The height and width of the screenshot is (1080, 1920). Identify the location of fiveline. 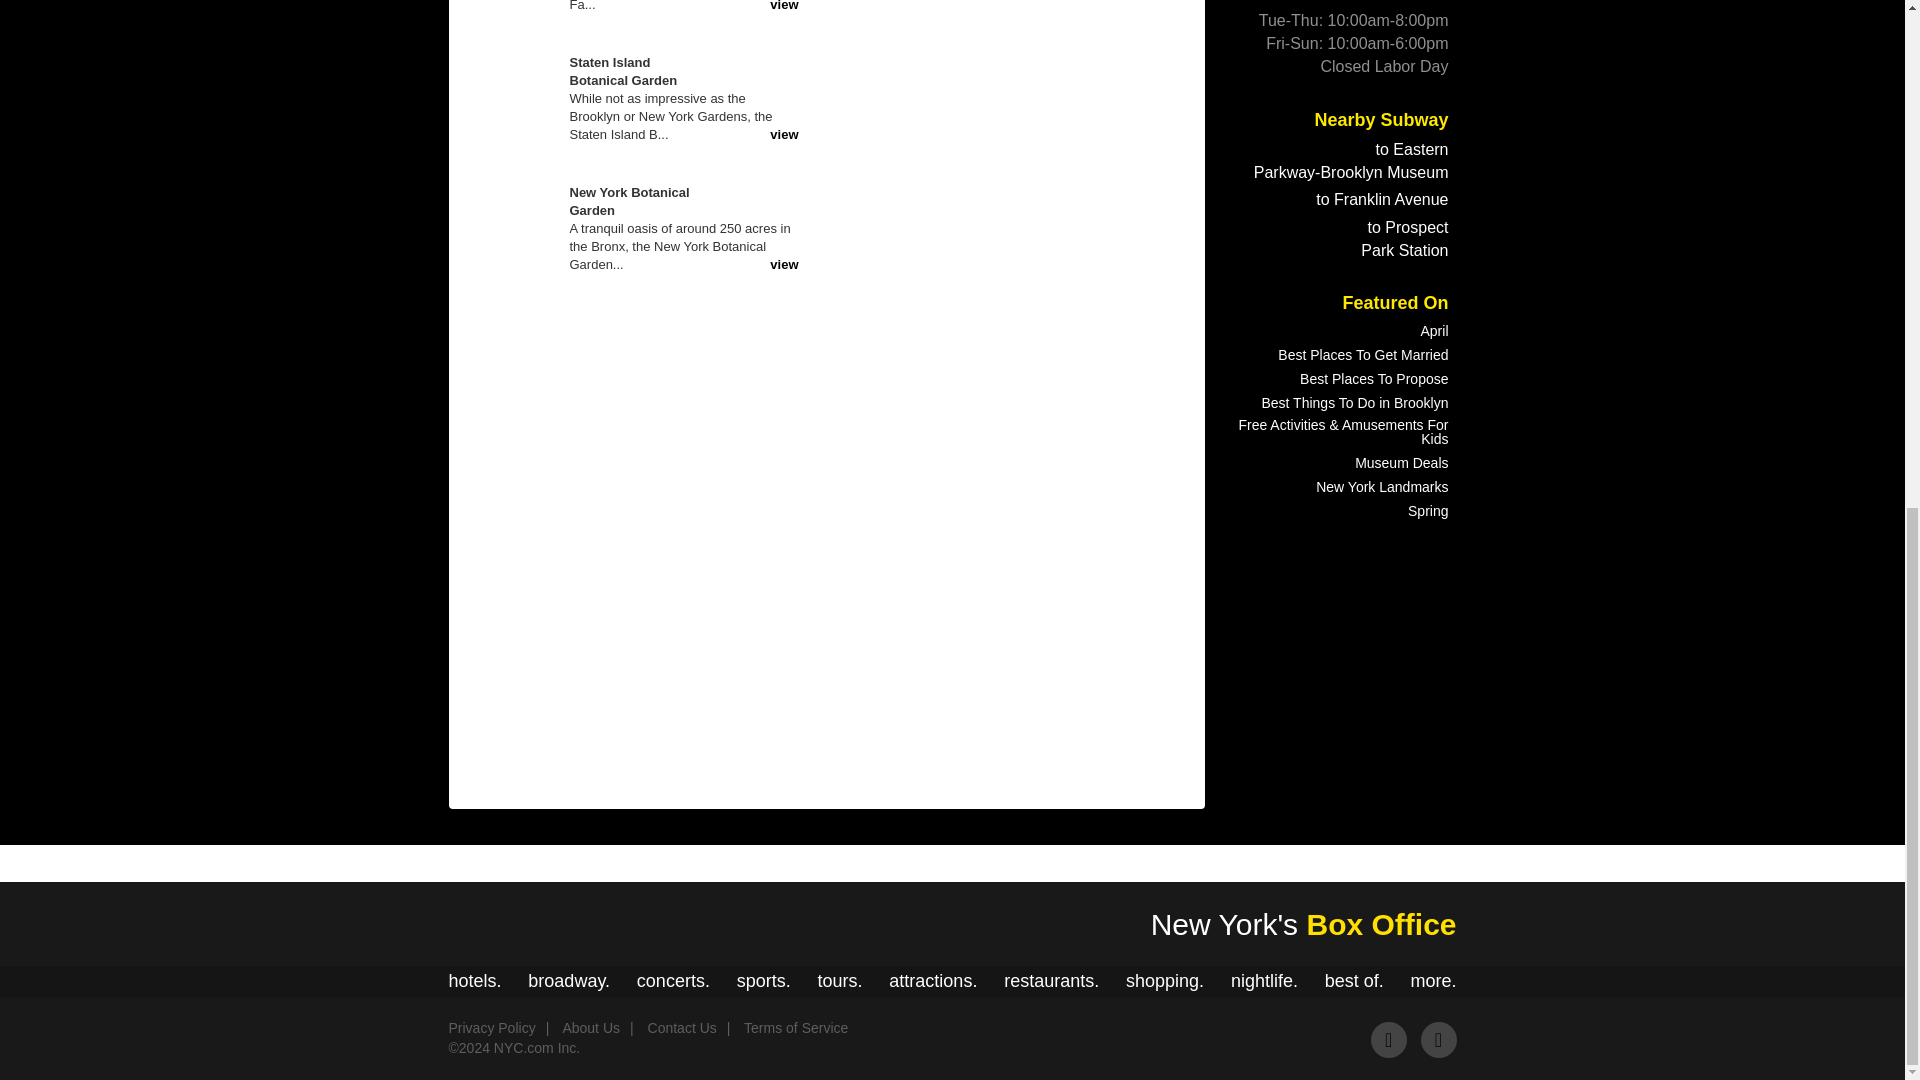
(1296, 200).